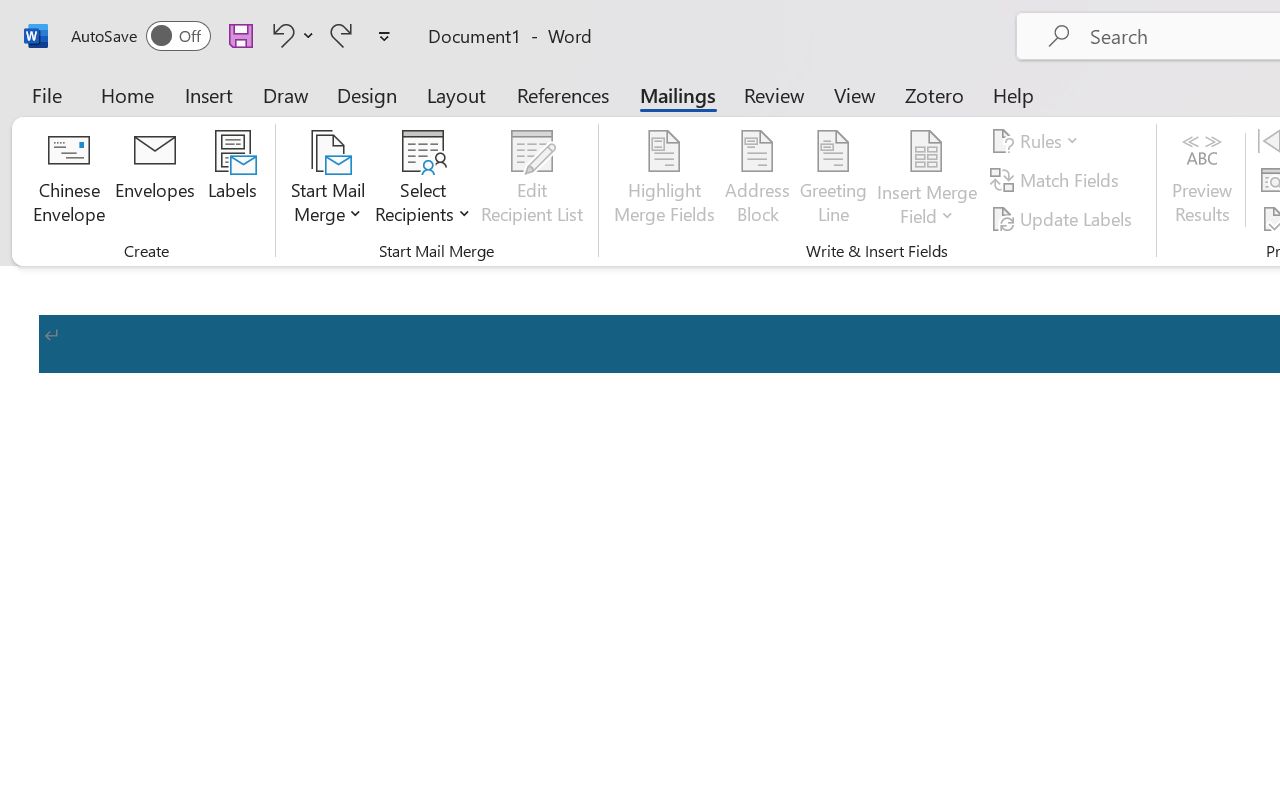 Image resolution: width=1280 pixels, height=800 pixels. Describe the element at coordinates (1058, 180) in the screenshot. I see `Match Fields...` at that location.